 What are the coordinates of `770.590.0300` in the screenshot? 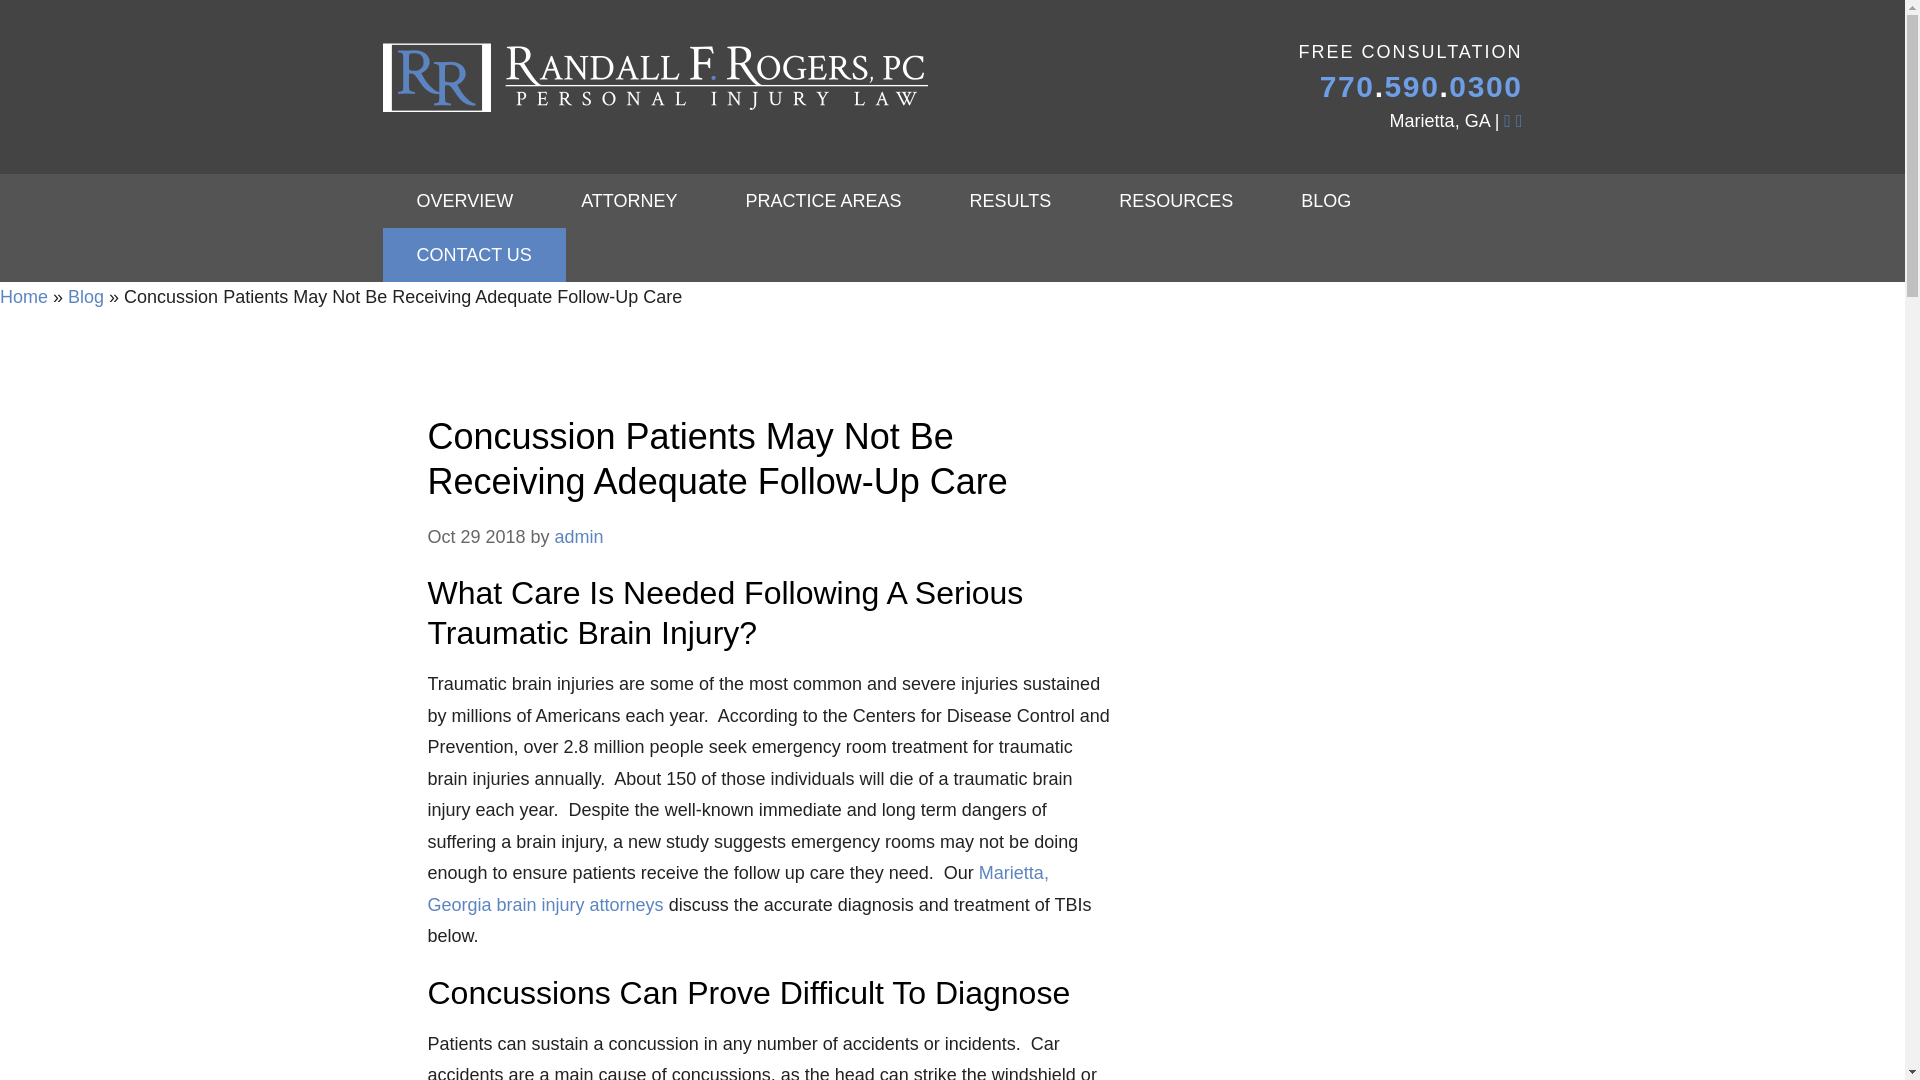 It's located at (1421, 86).